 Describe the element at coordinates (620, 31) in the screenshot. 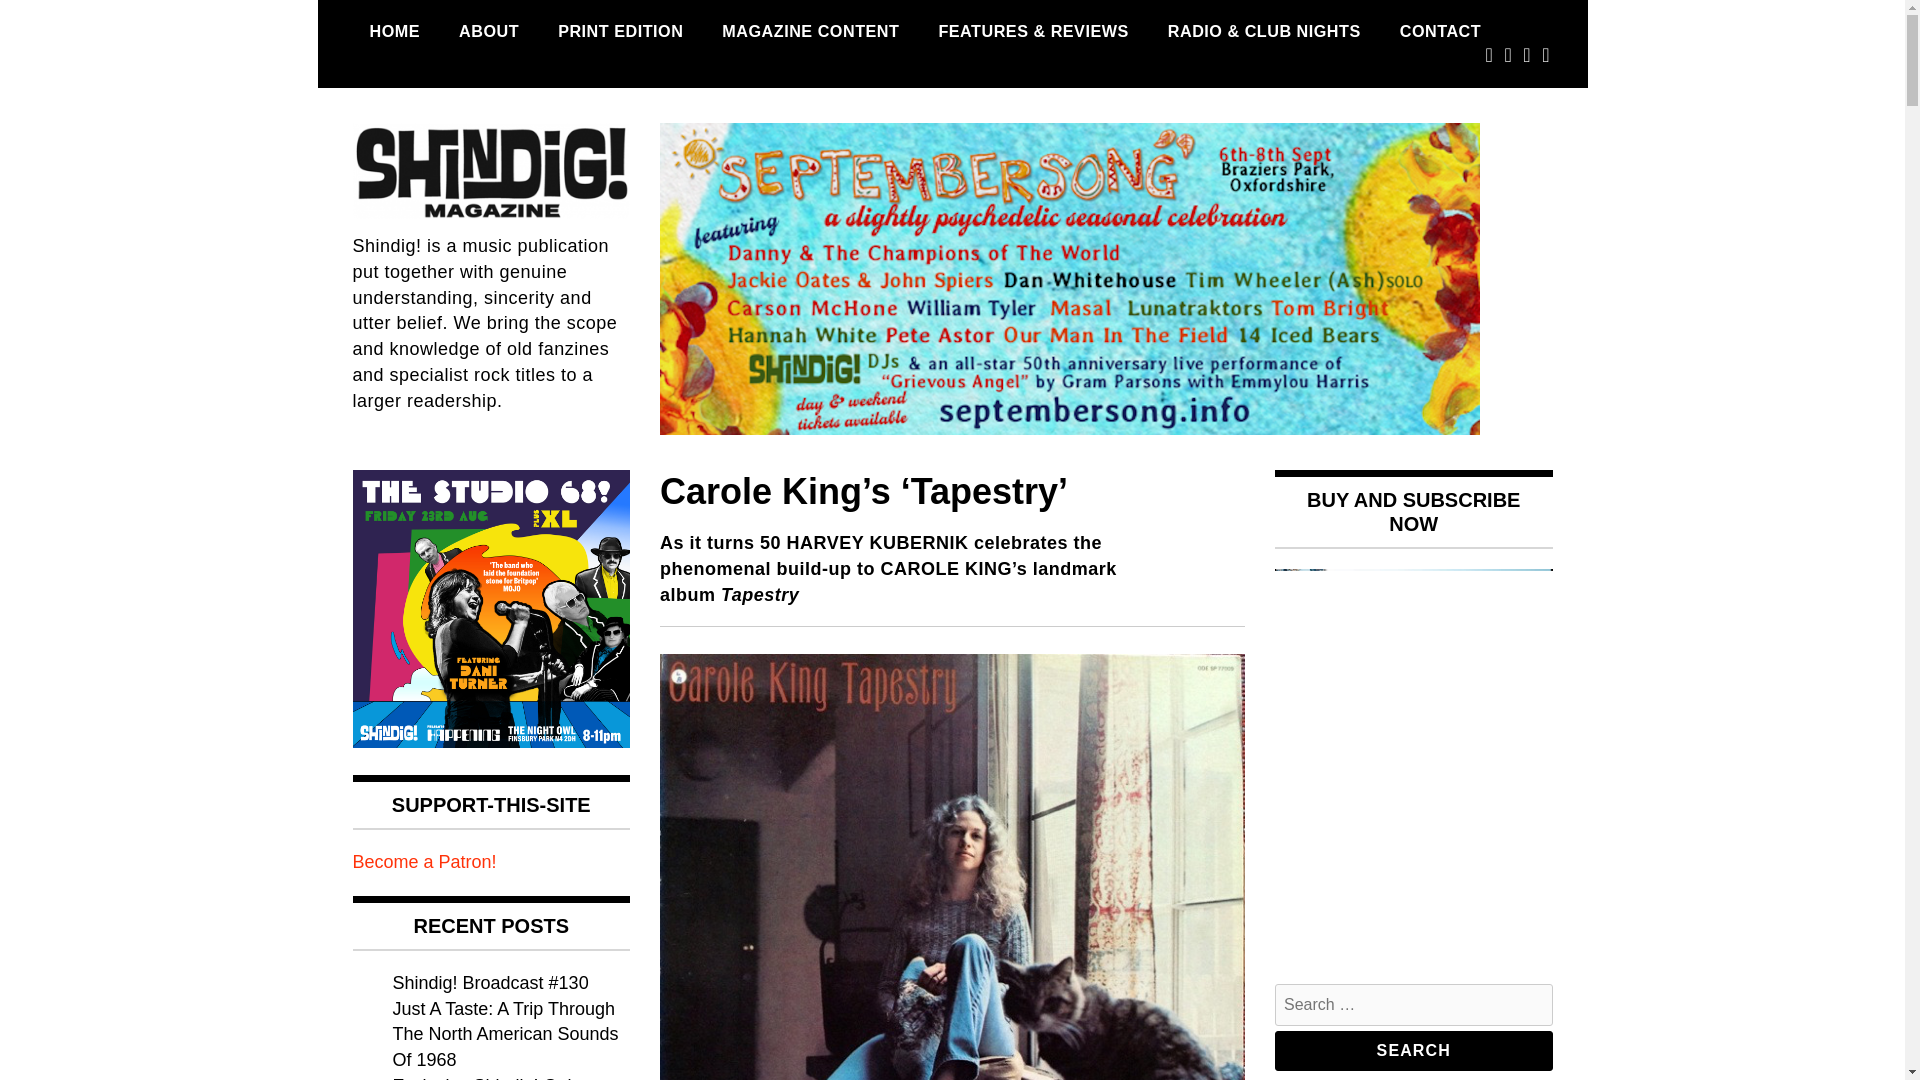

I see `PRINT EDITION` at that location.